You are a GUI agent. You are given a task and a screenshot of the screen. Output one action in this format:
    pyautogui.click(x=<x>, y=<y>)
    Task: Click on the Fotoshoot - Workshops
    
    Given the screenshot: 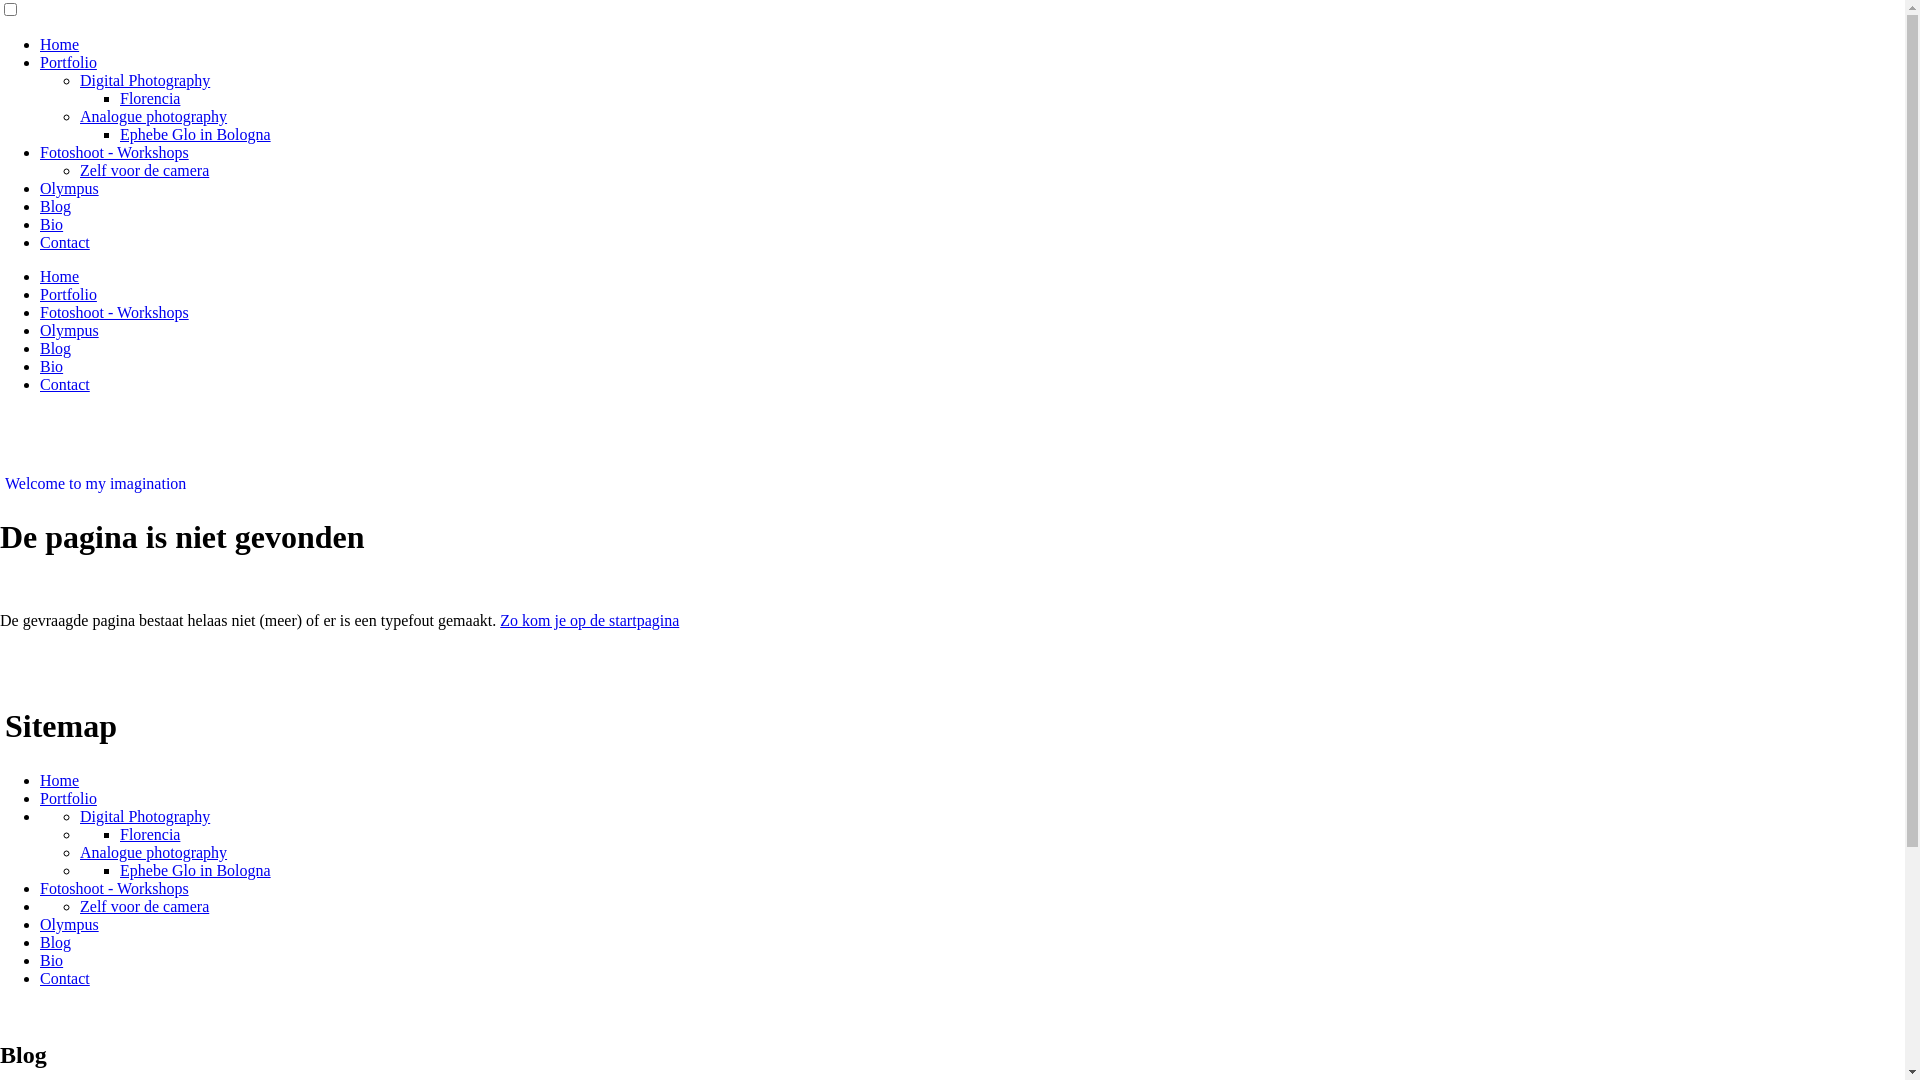 What is the action you would take?
    pyautogui.click(x=114, y=152)
    